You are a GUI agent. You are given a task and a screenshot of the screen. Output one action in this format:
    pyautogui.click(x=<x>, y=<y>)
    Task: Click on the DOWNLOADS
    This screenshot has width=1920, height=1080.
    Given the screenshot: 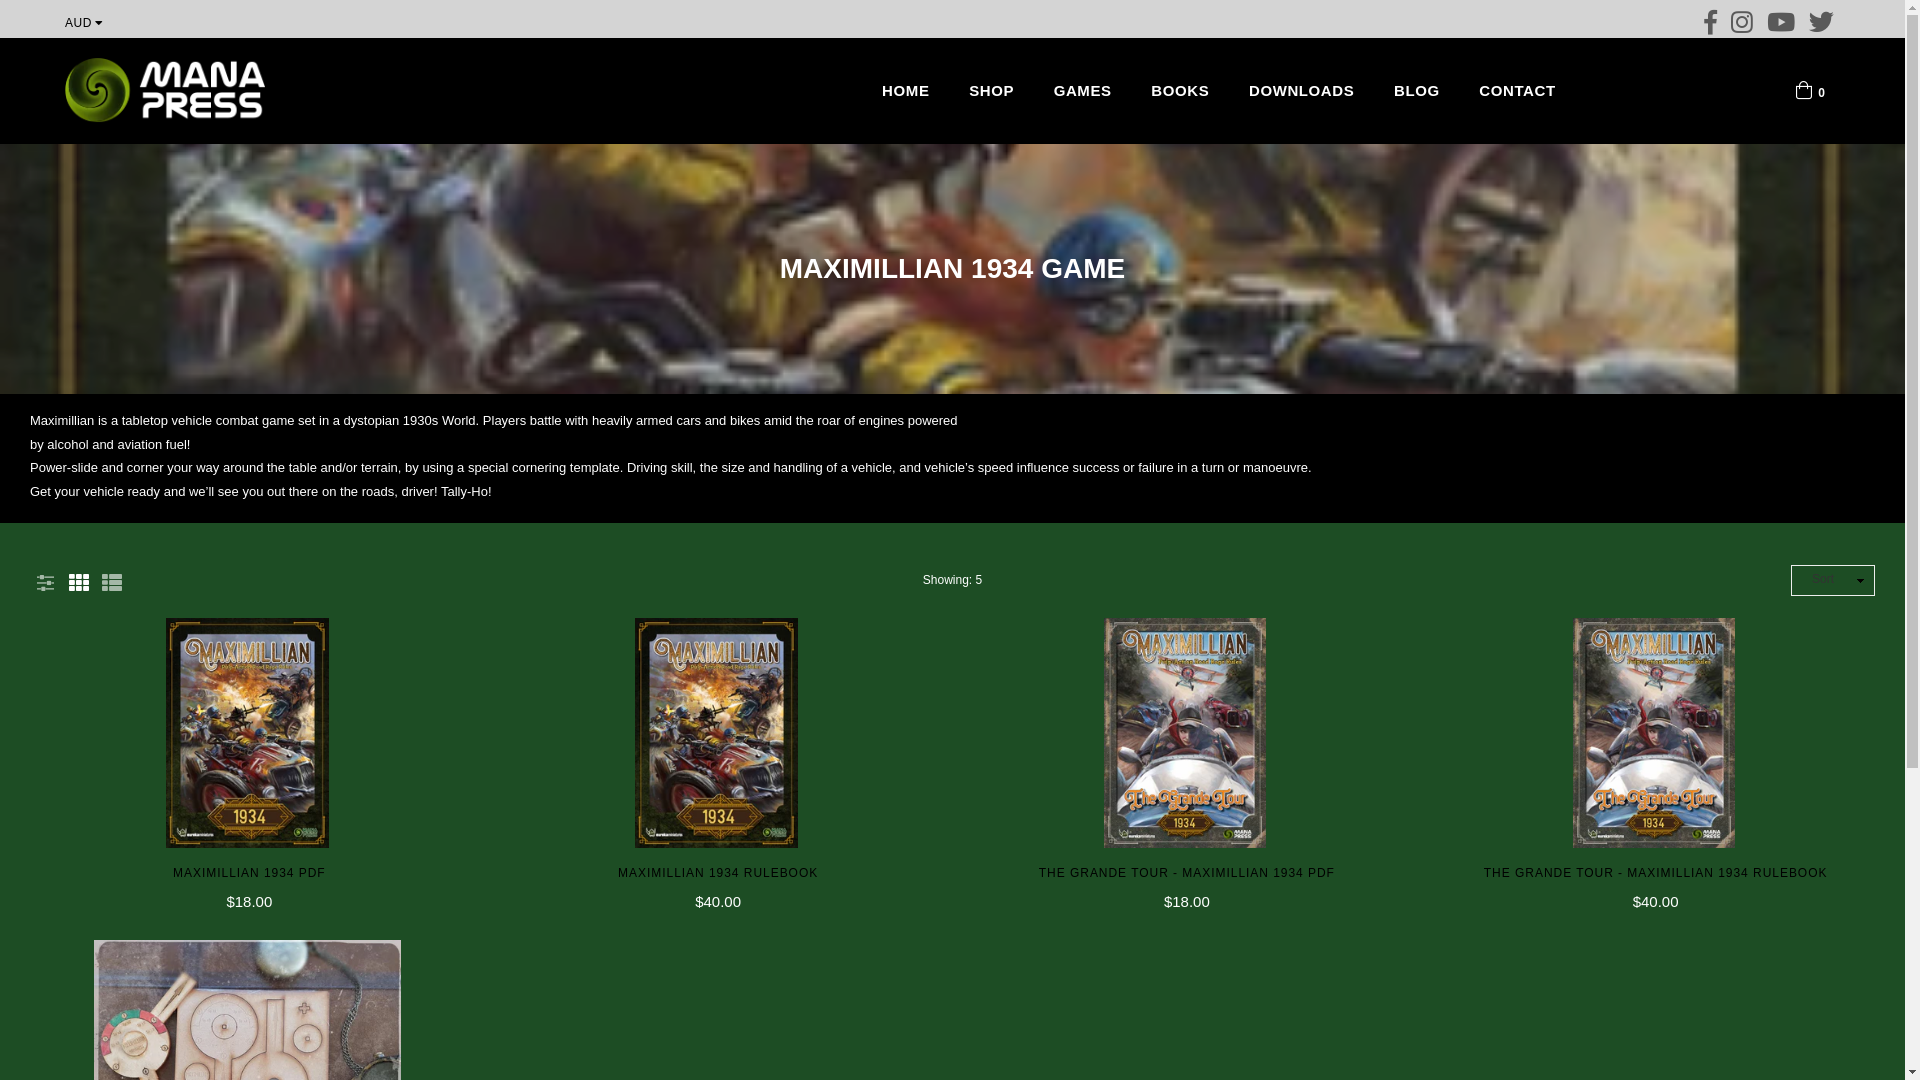 What is the action you would take?
    pyautogui.click(x=1302, y=91)
    